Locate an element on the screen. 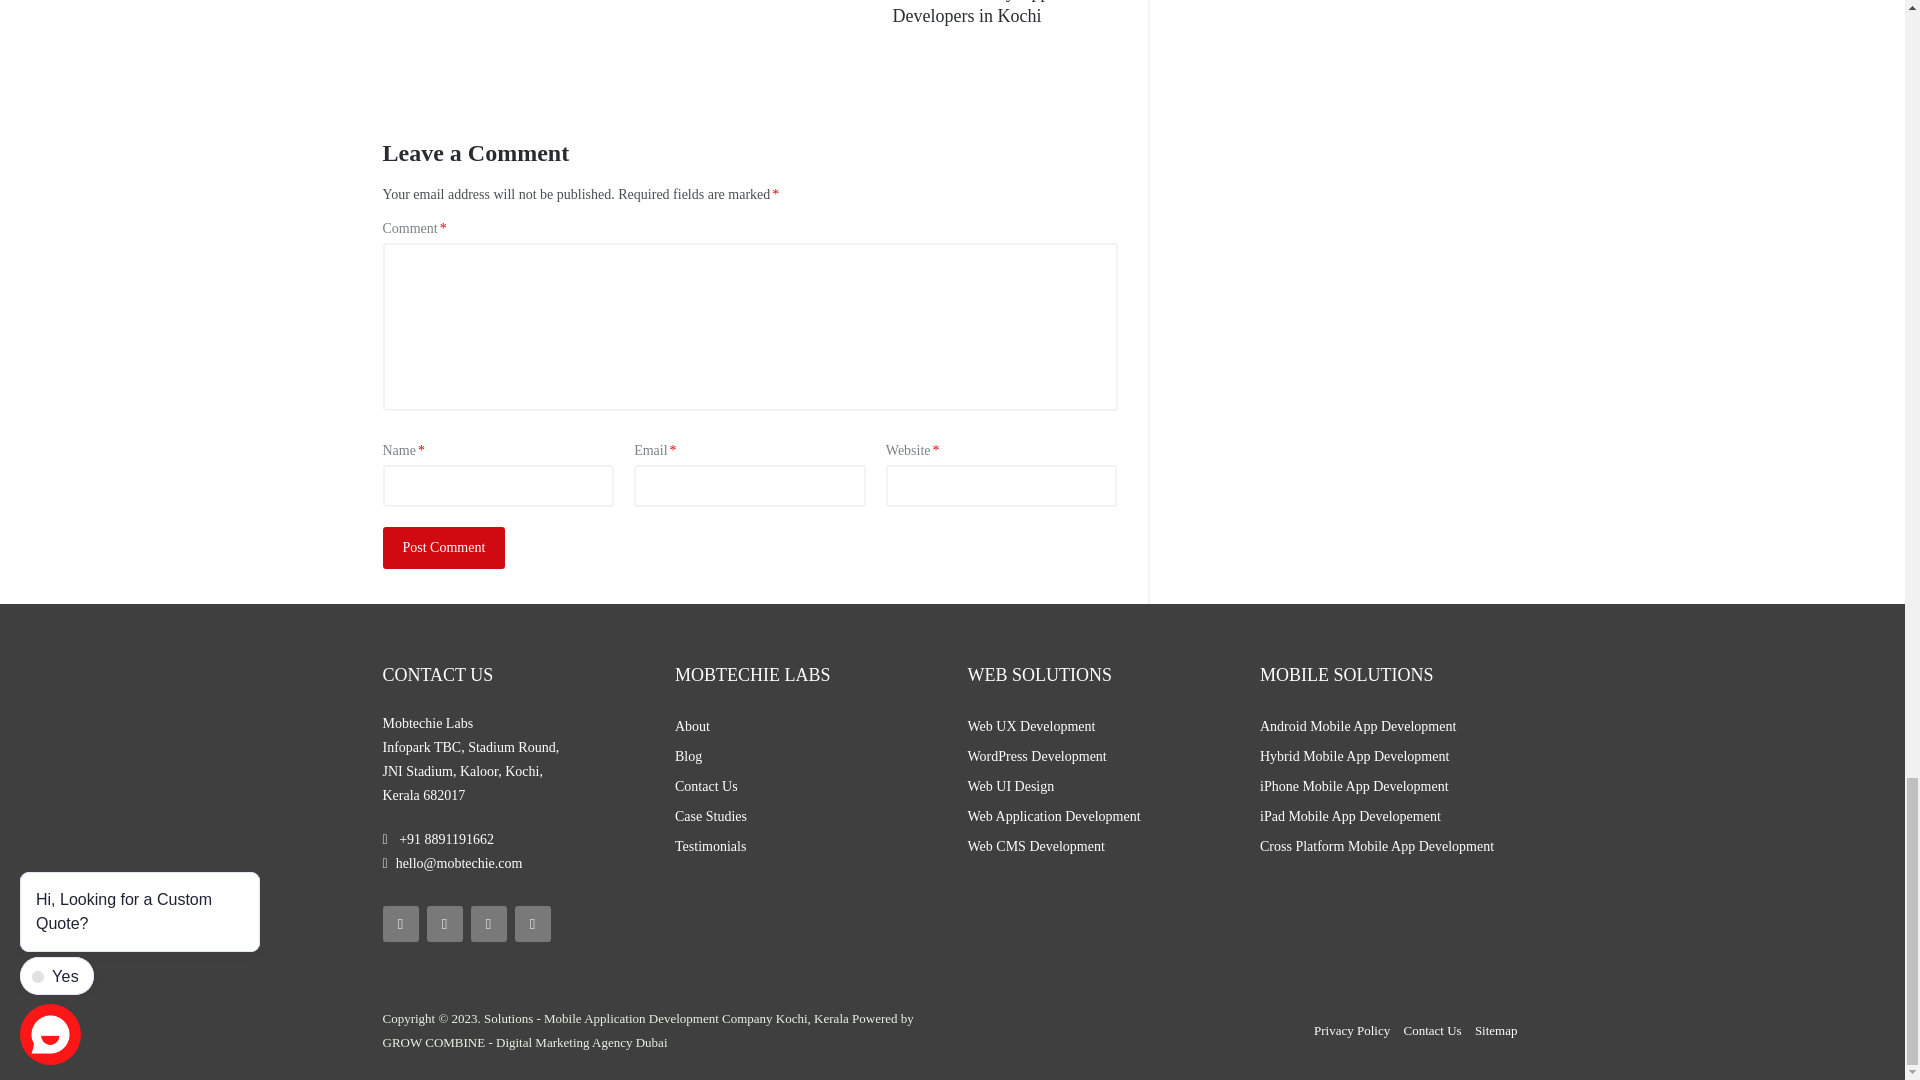 The image size is (1920, 1080). Post Comment is located at coordinates (443, 548).